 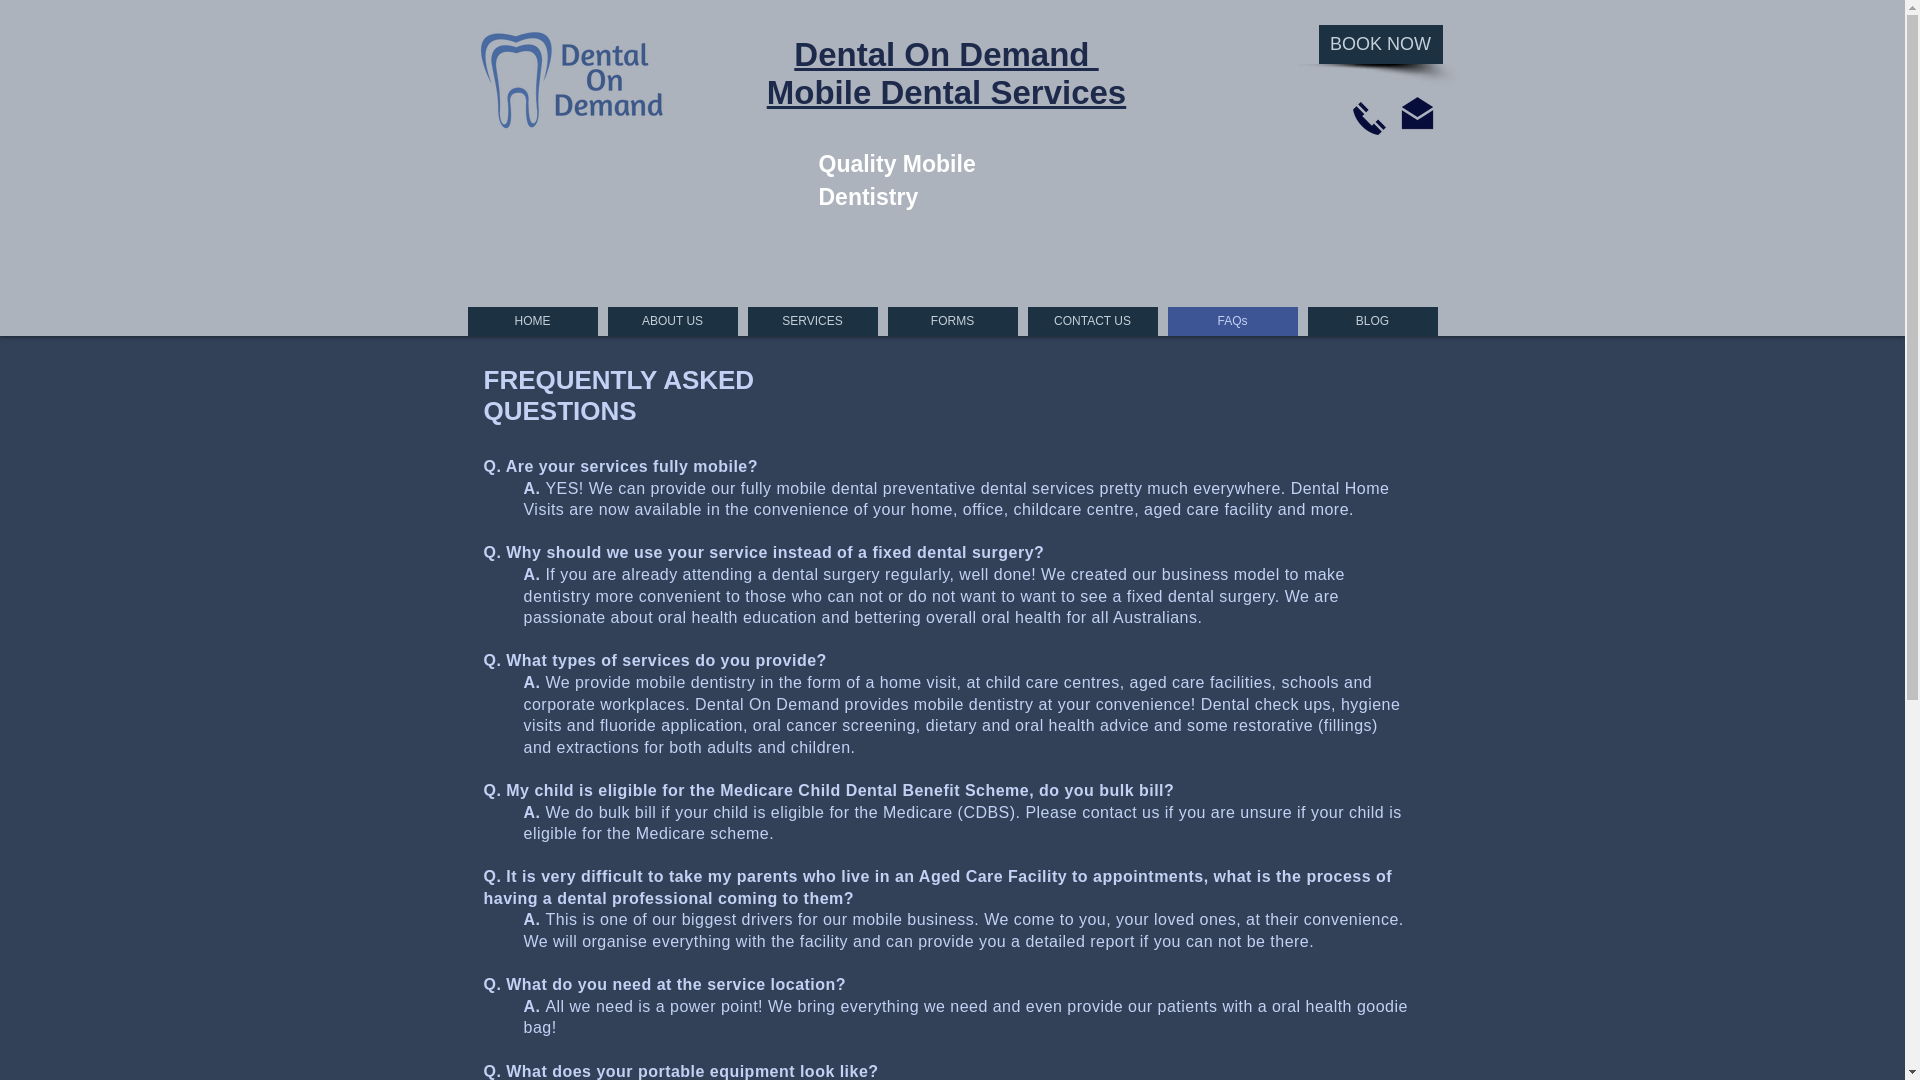 I want to click on FAQs, so click(x=952, y=320).